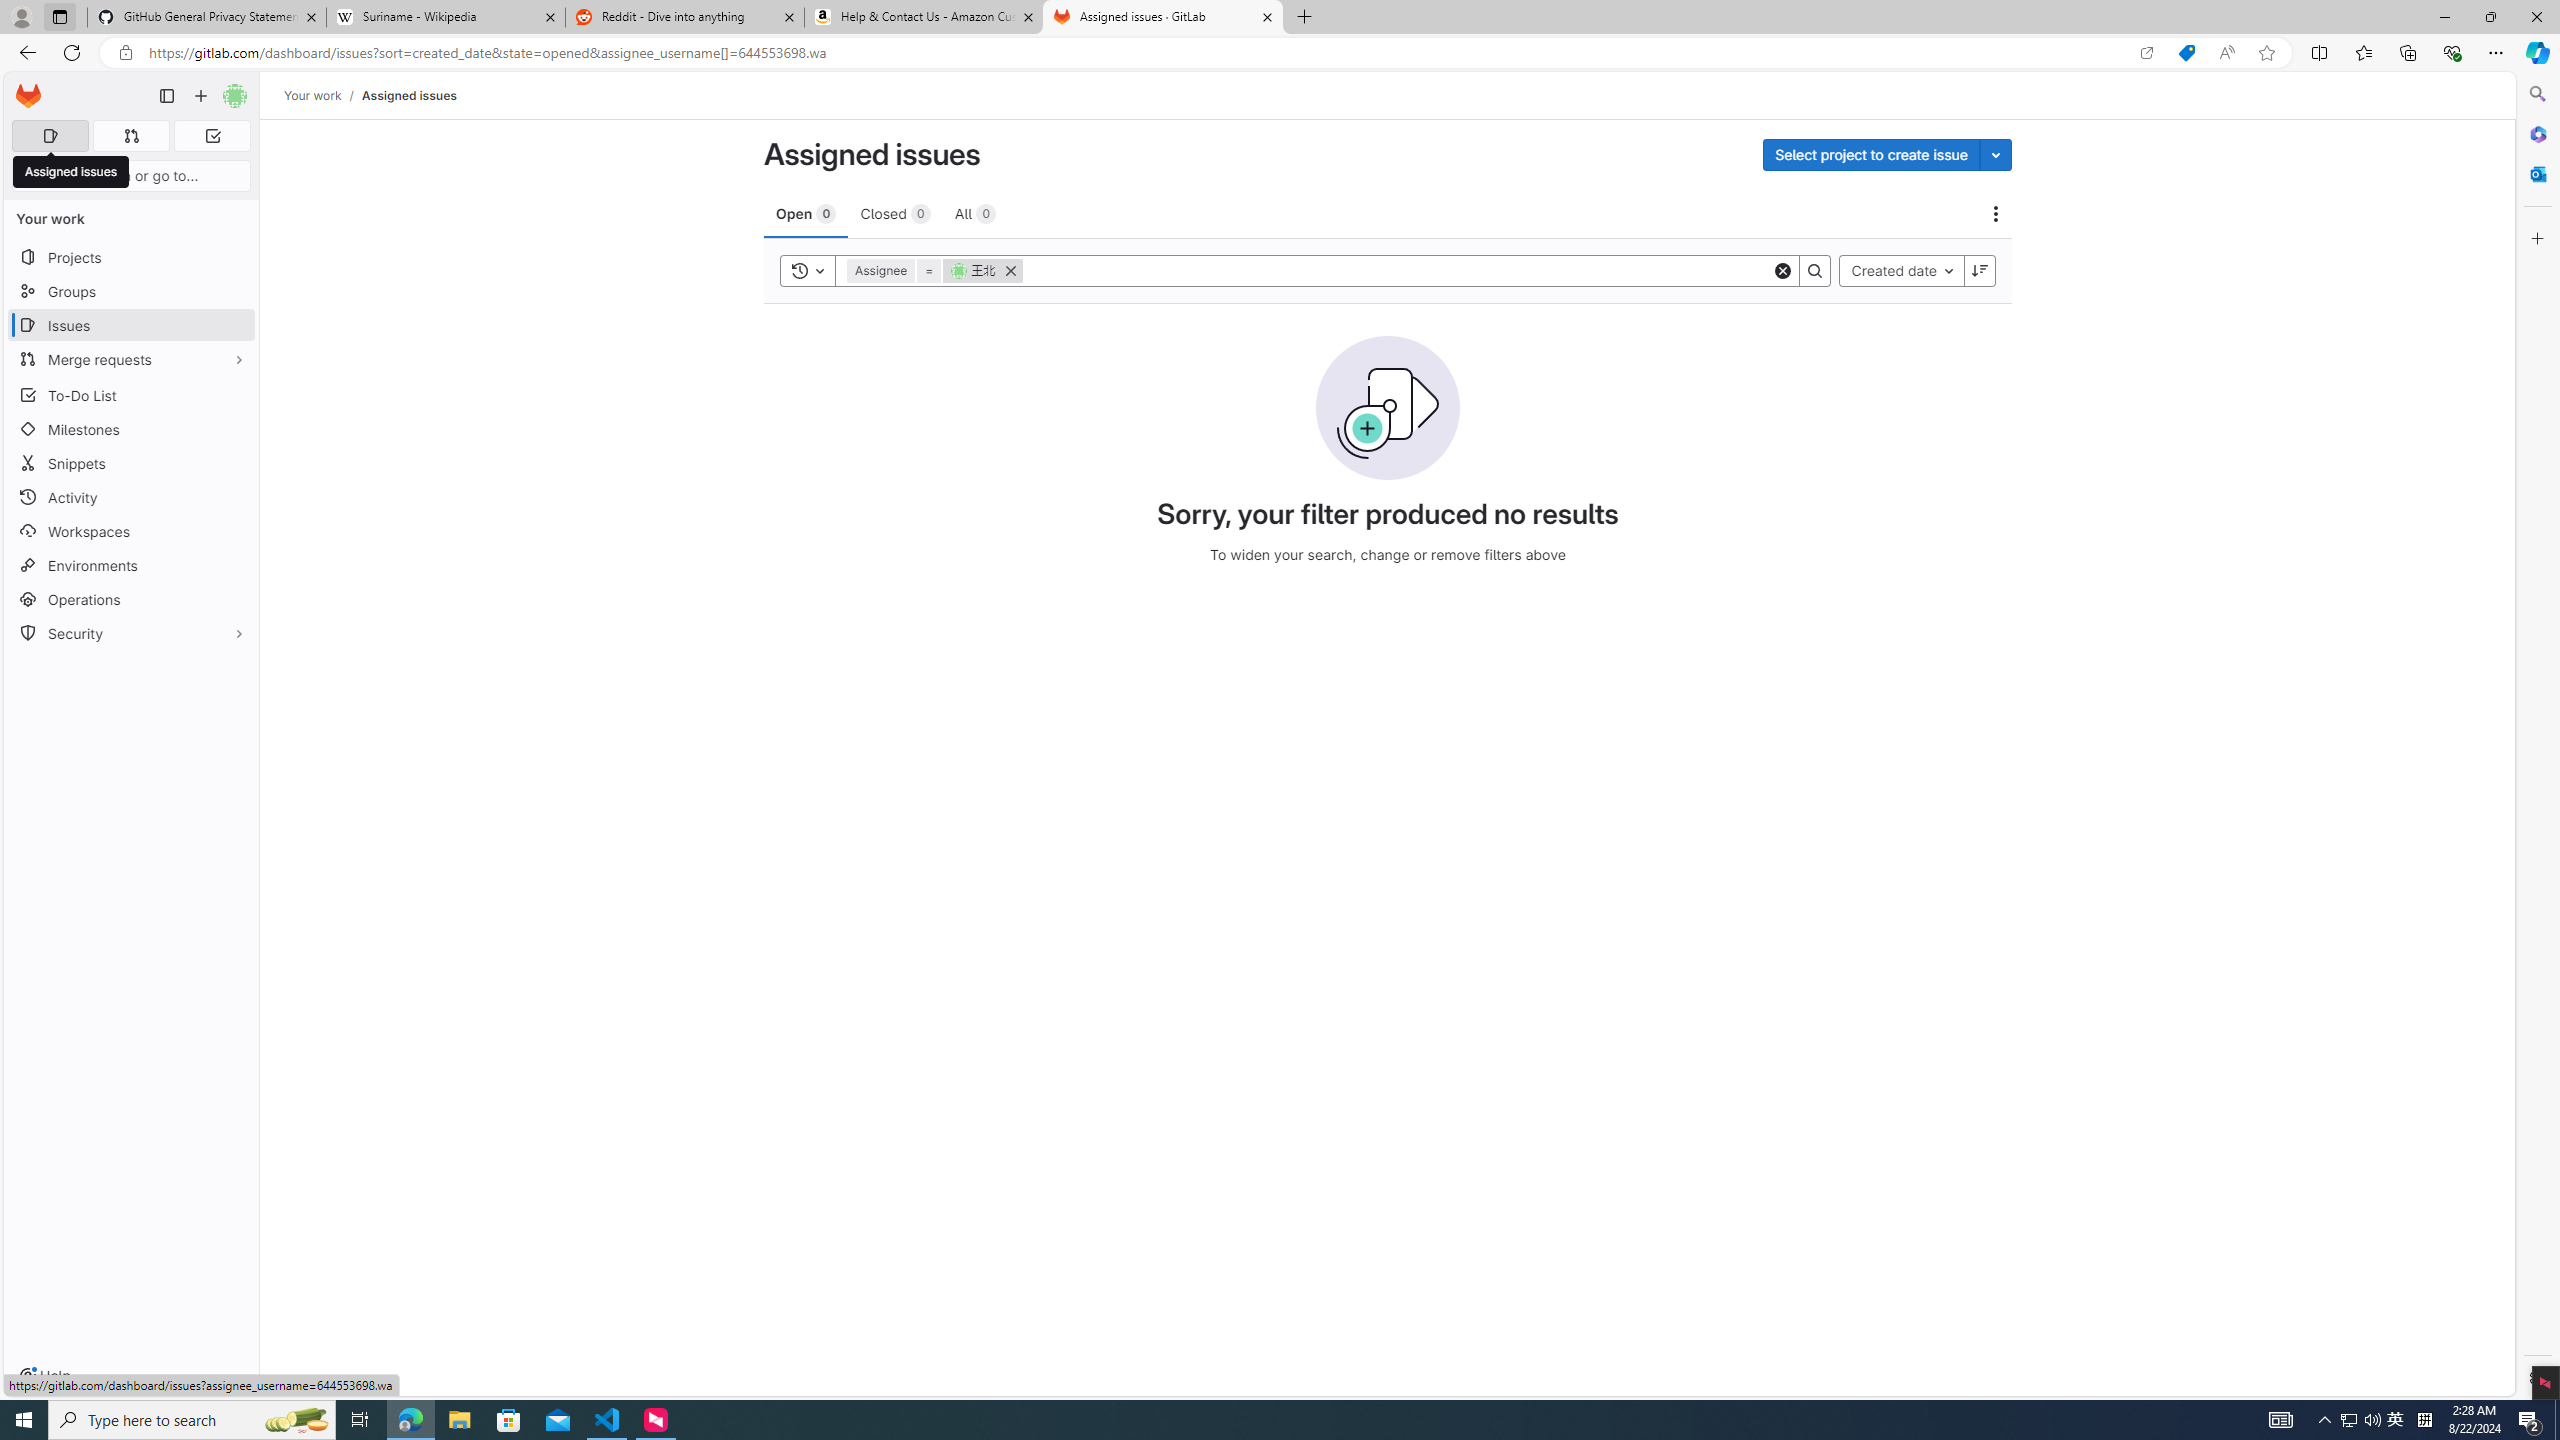 This screenshot has height=1440, width=2560. What do you see at coordinates (24, 88) in the screenshot?
I see `Skip to main content` at bounding box center [24, 88].